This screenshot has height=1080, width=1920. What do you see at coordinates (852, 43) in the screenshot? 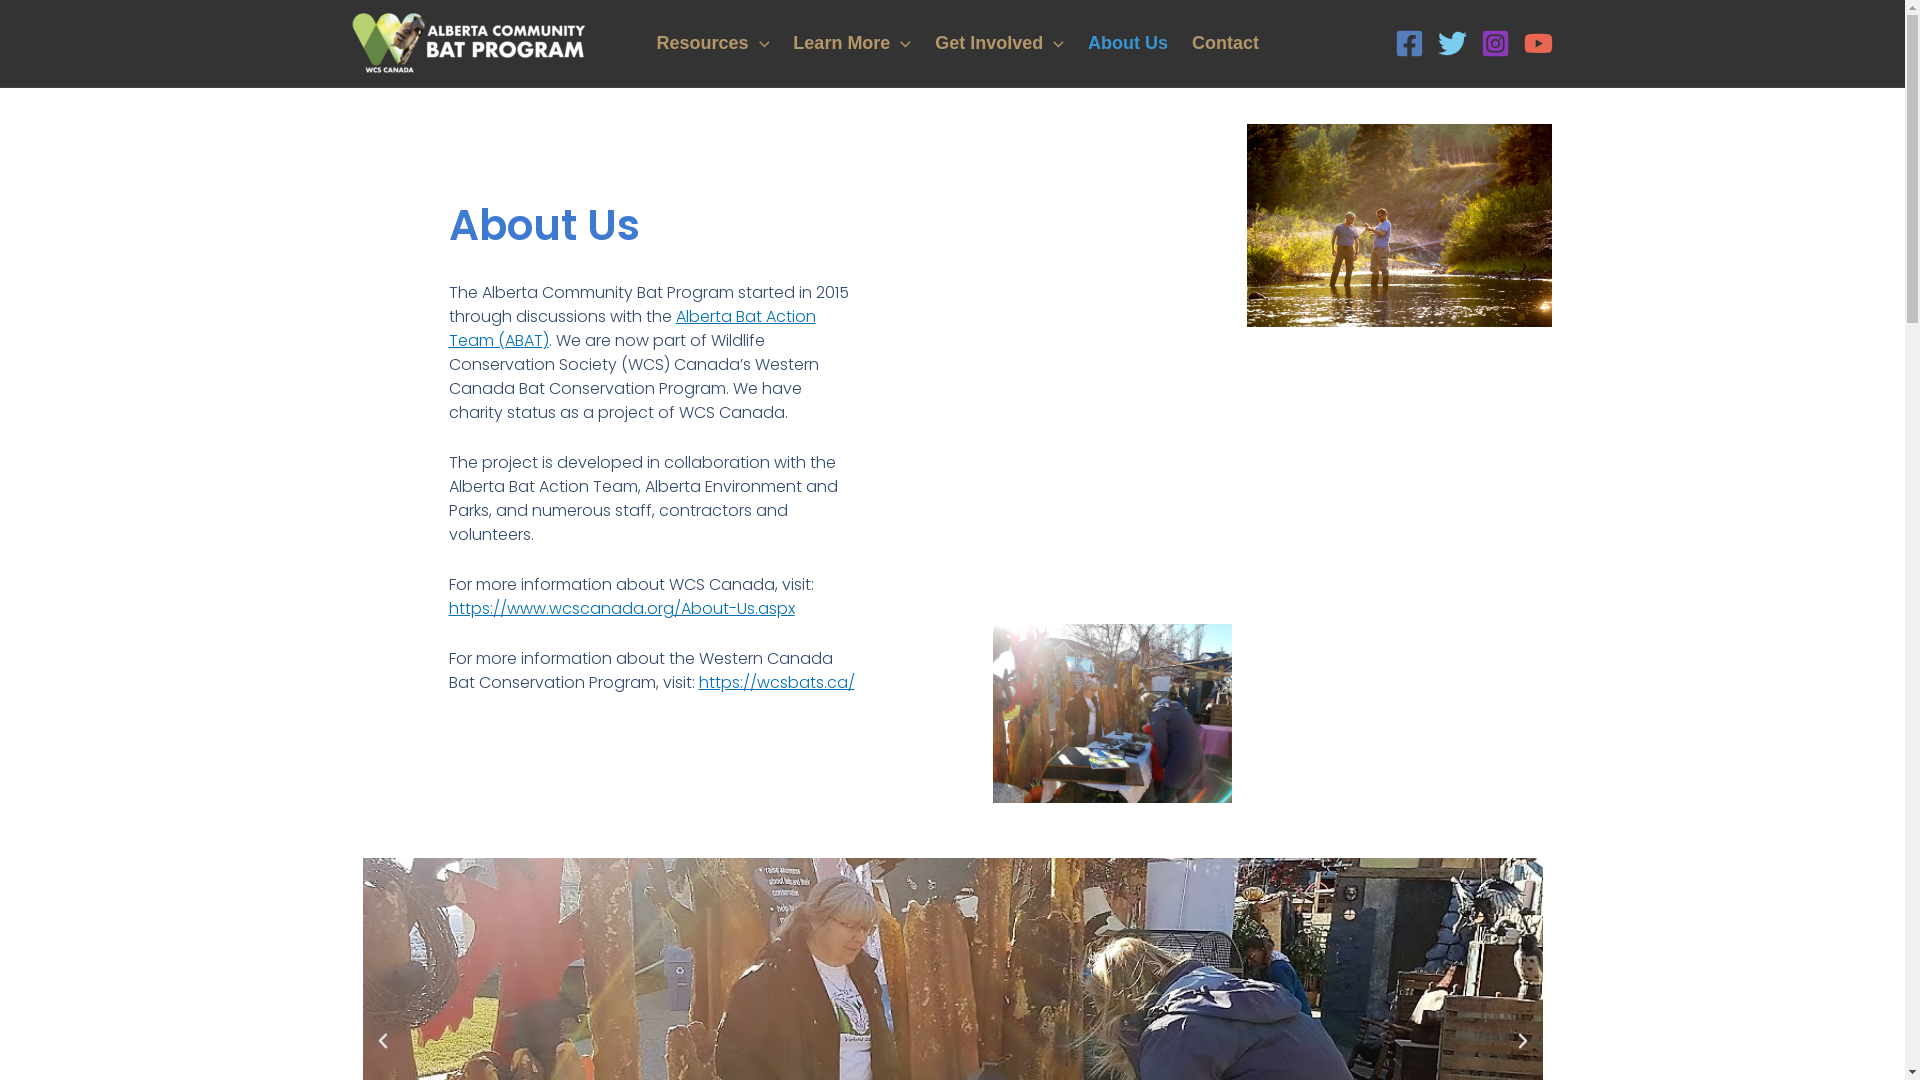
I see `Learn More` at bounding box center [852, 43].